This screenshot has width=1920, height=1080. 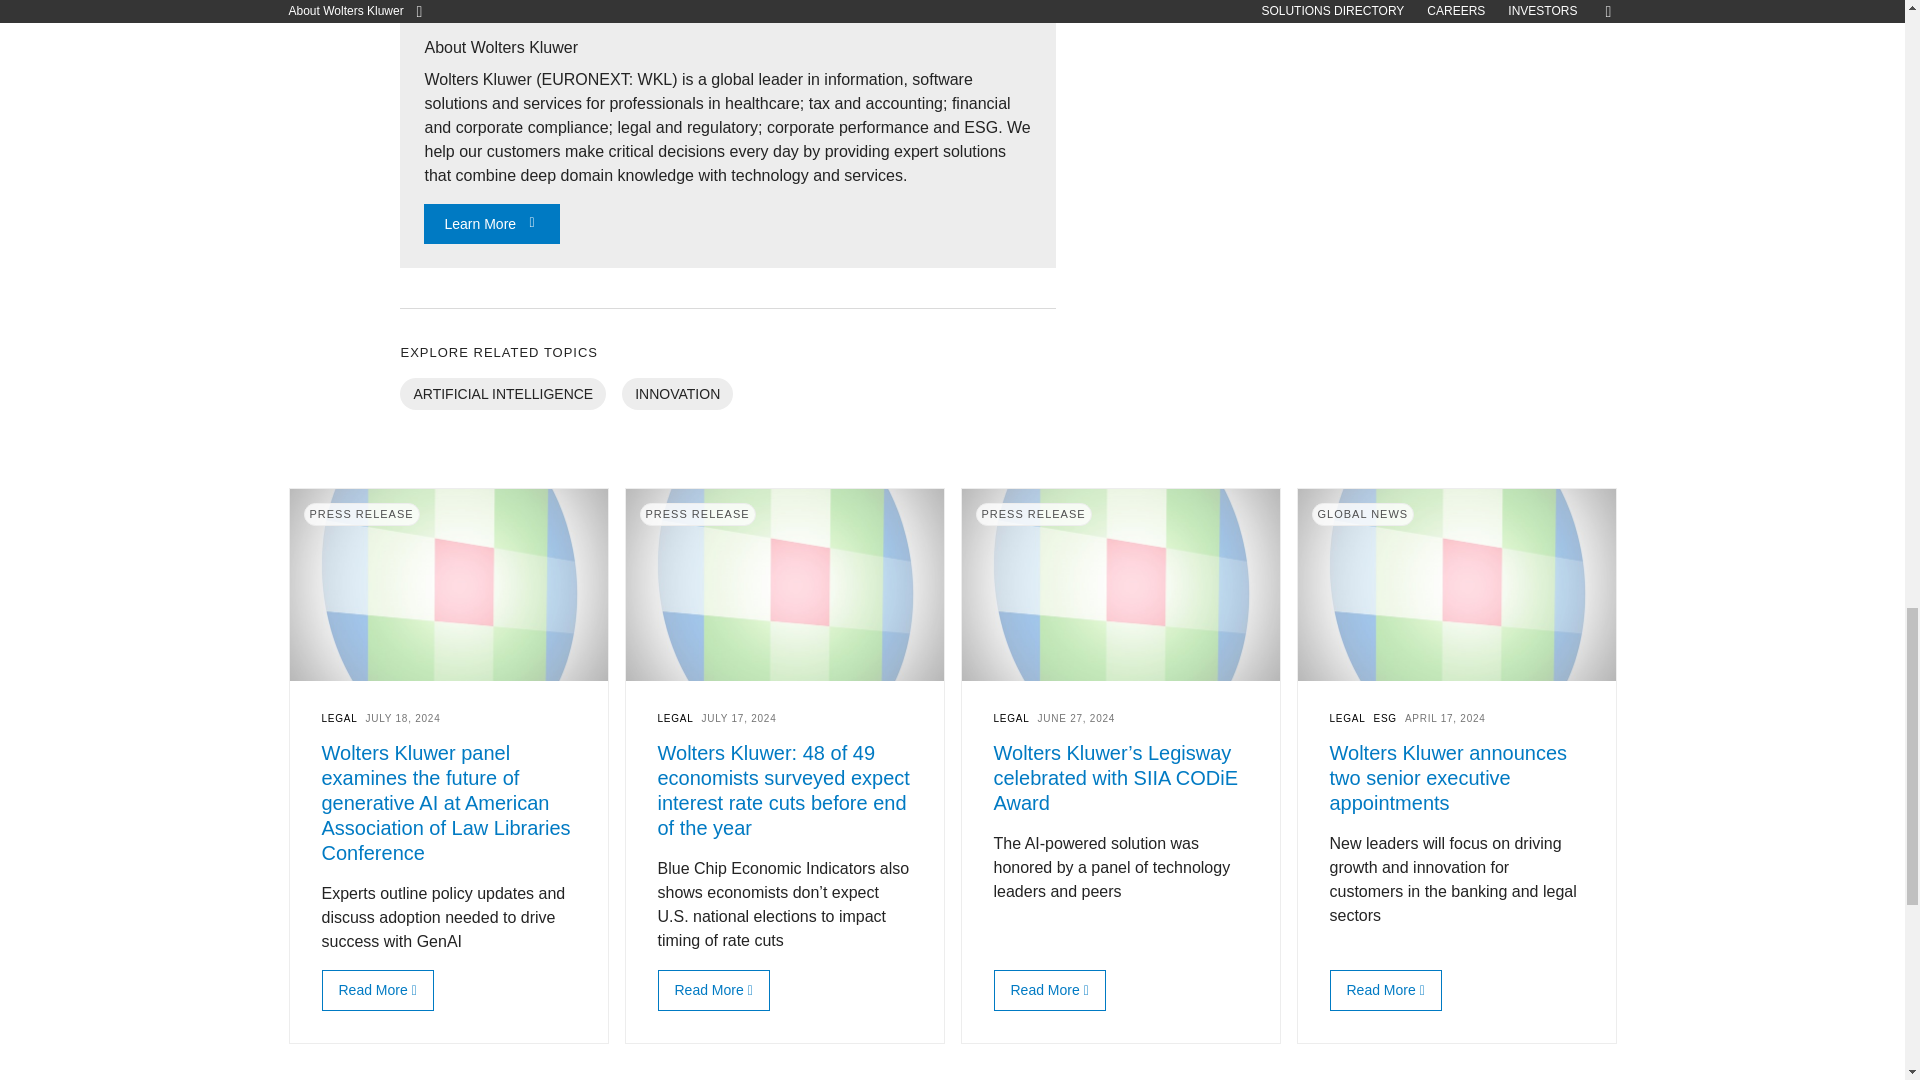 What do you see at coordinates (532, 222) in the screenshot?
I see `wk-icon-arrow-right` at bounding box center [532, 222].